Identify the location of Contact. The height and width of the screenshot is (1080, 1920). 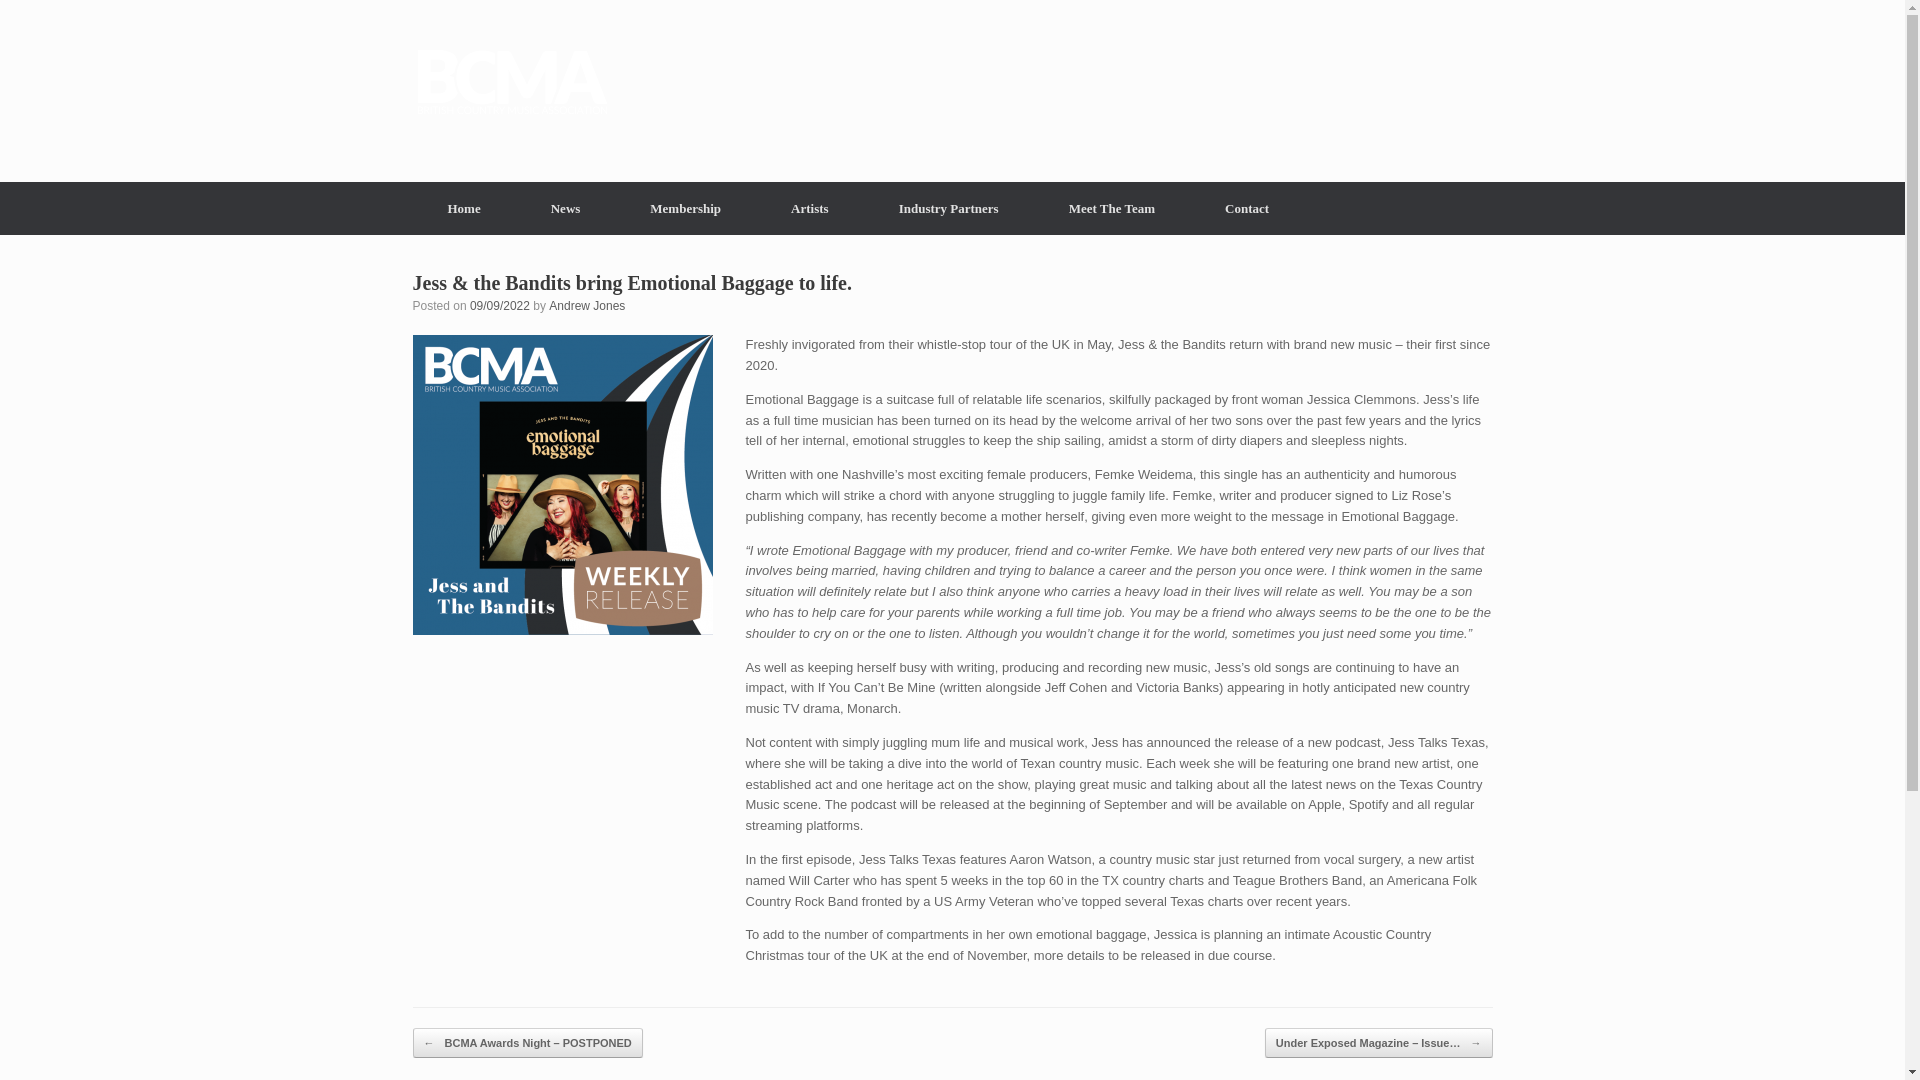
(1246, 208).